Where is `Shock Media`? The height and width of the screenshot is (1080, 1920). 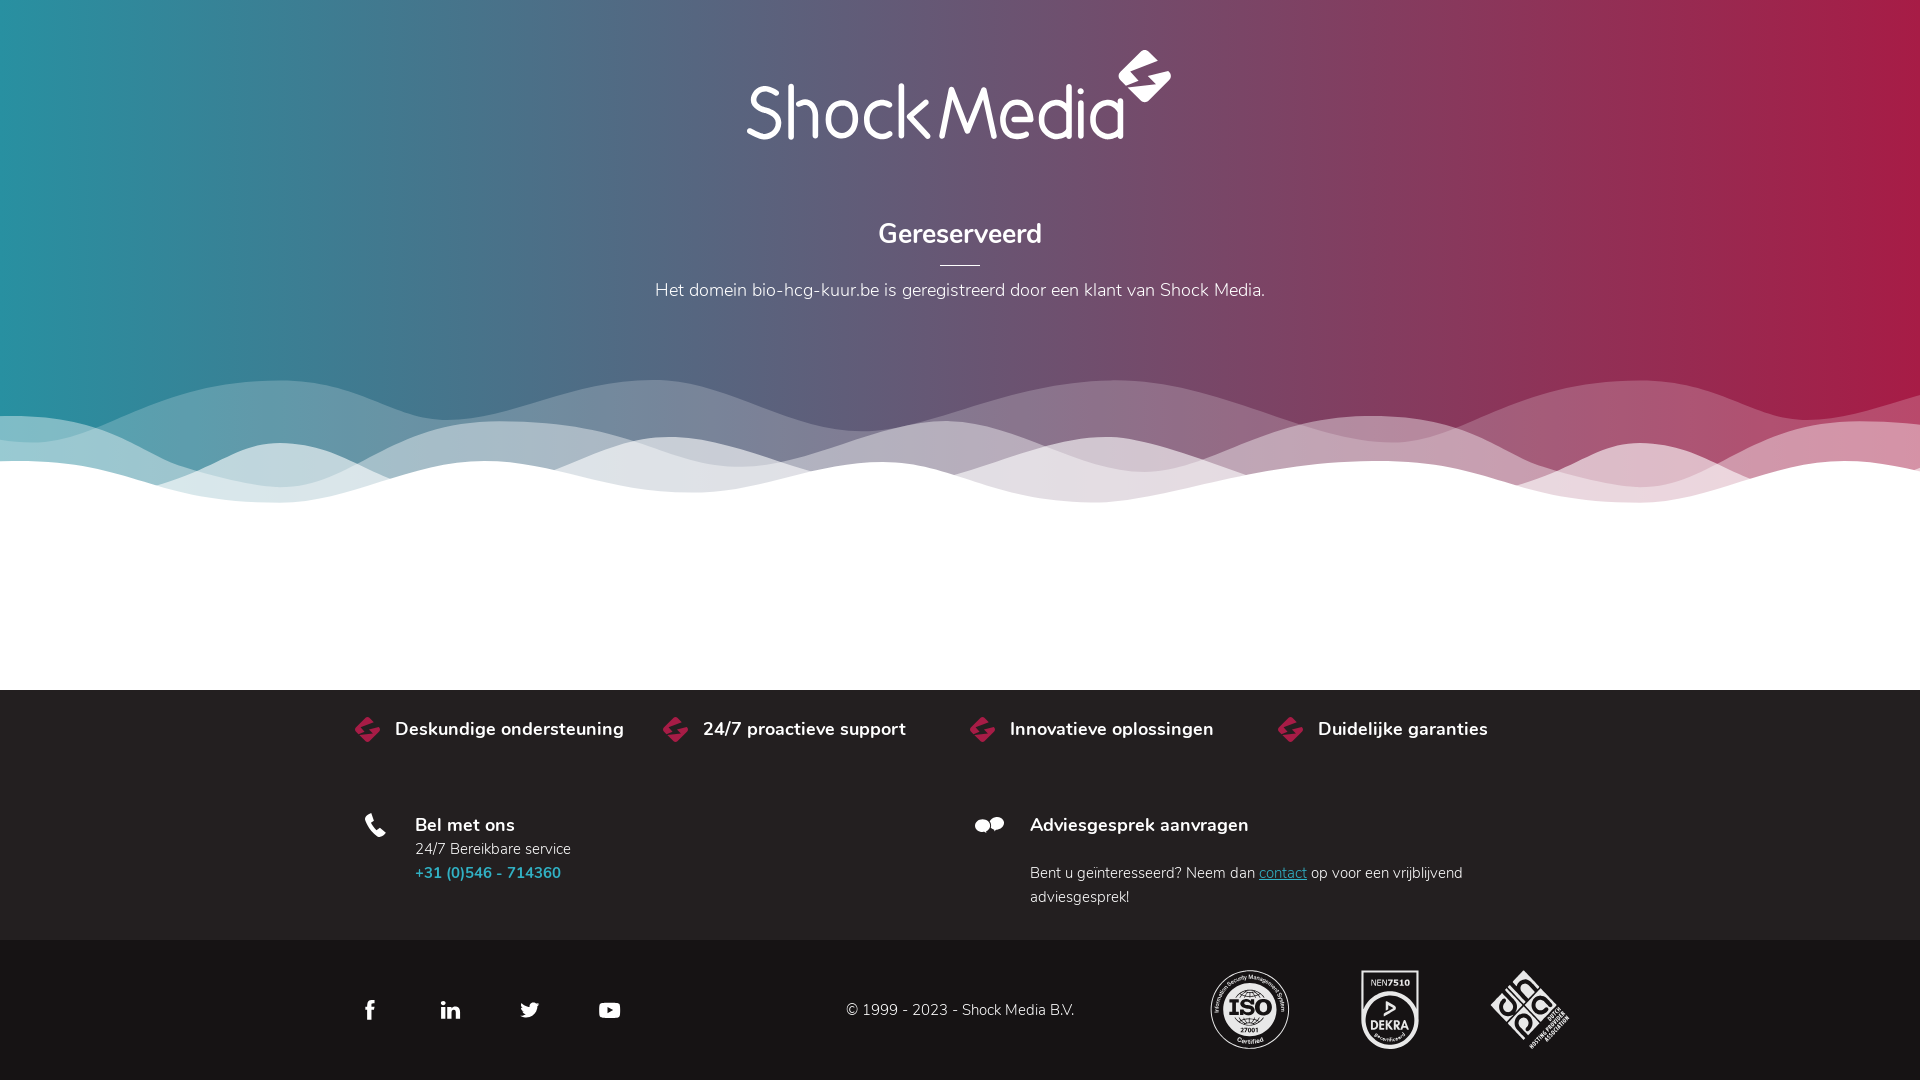
Shock Media is located at coordinates (960, 95).